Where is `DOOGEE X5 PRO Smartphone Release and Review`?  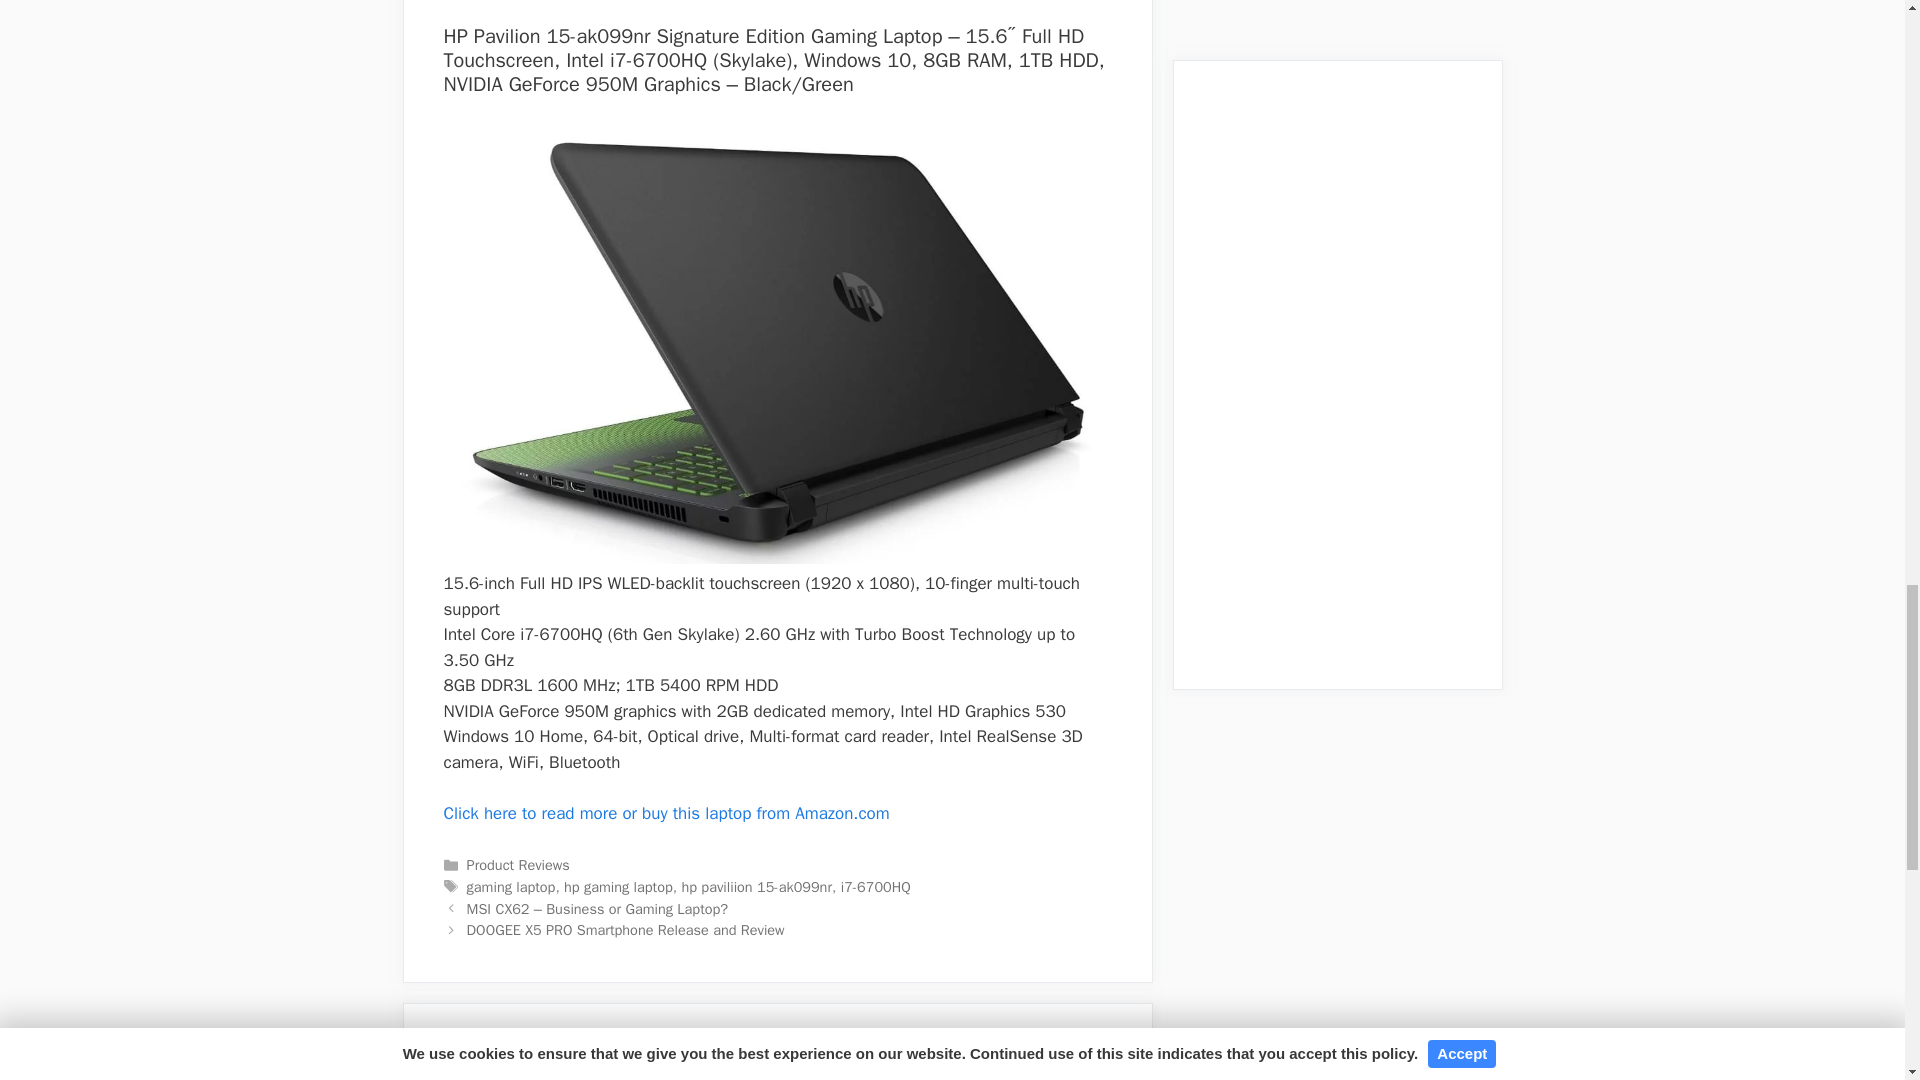
DOOGEE X5 PRO Smartphone Release and Review is located at coordinates (626, 930).